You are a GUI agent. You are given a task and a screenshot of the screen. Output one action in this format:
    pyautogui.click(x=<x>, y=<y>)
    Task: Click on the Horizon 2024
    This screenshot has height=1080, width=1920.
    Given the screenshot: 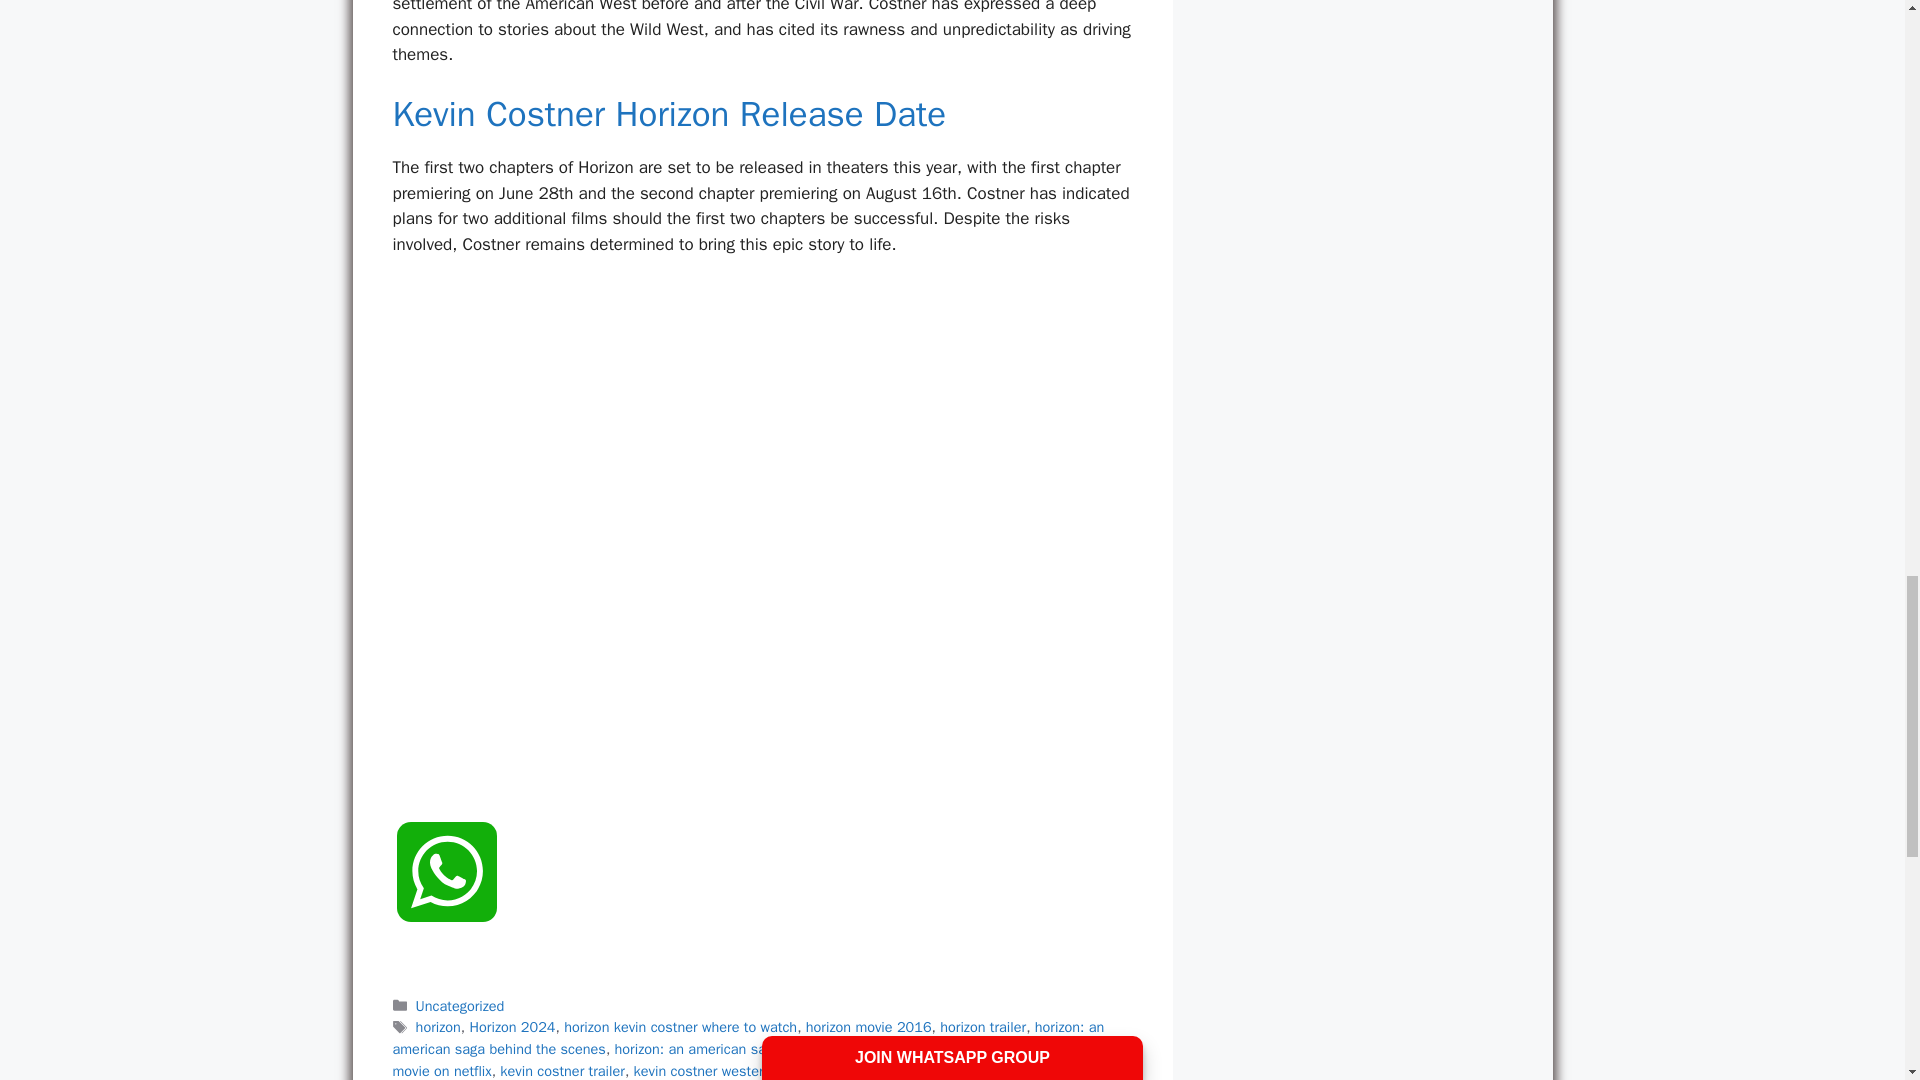 What is the action you would take?
    pyautogui.click(x=513, y=1026)
    